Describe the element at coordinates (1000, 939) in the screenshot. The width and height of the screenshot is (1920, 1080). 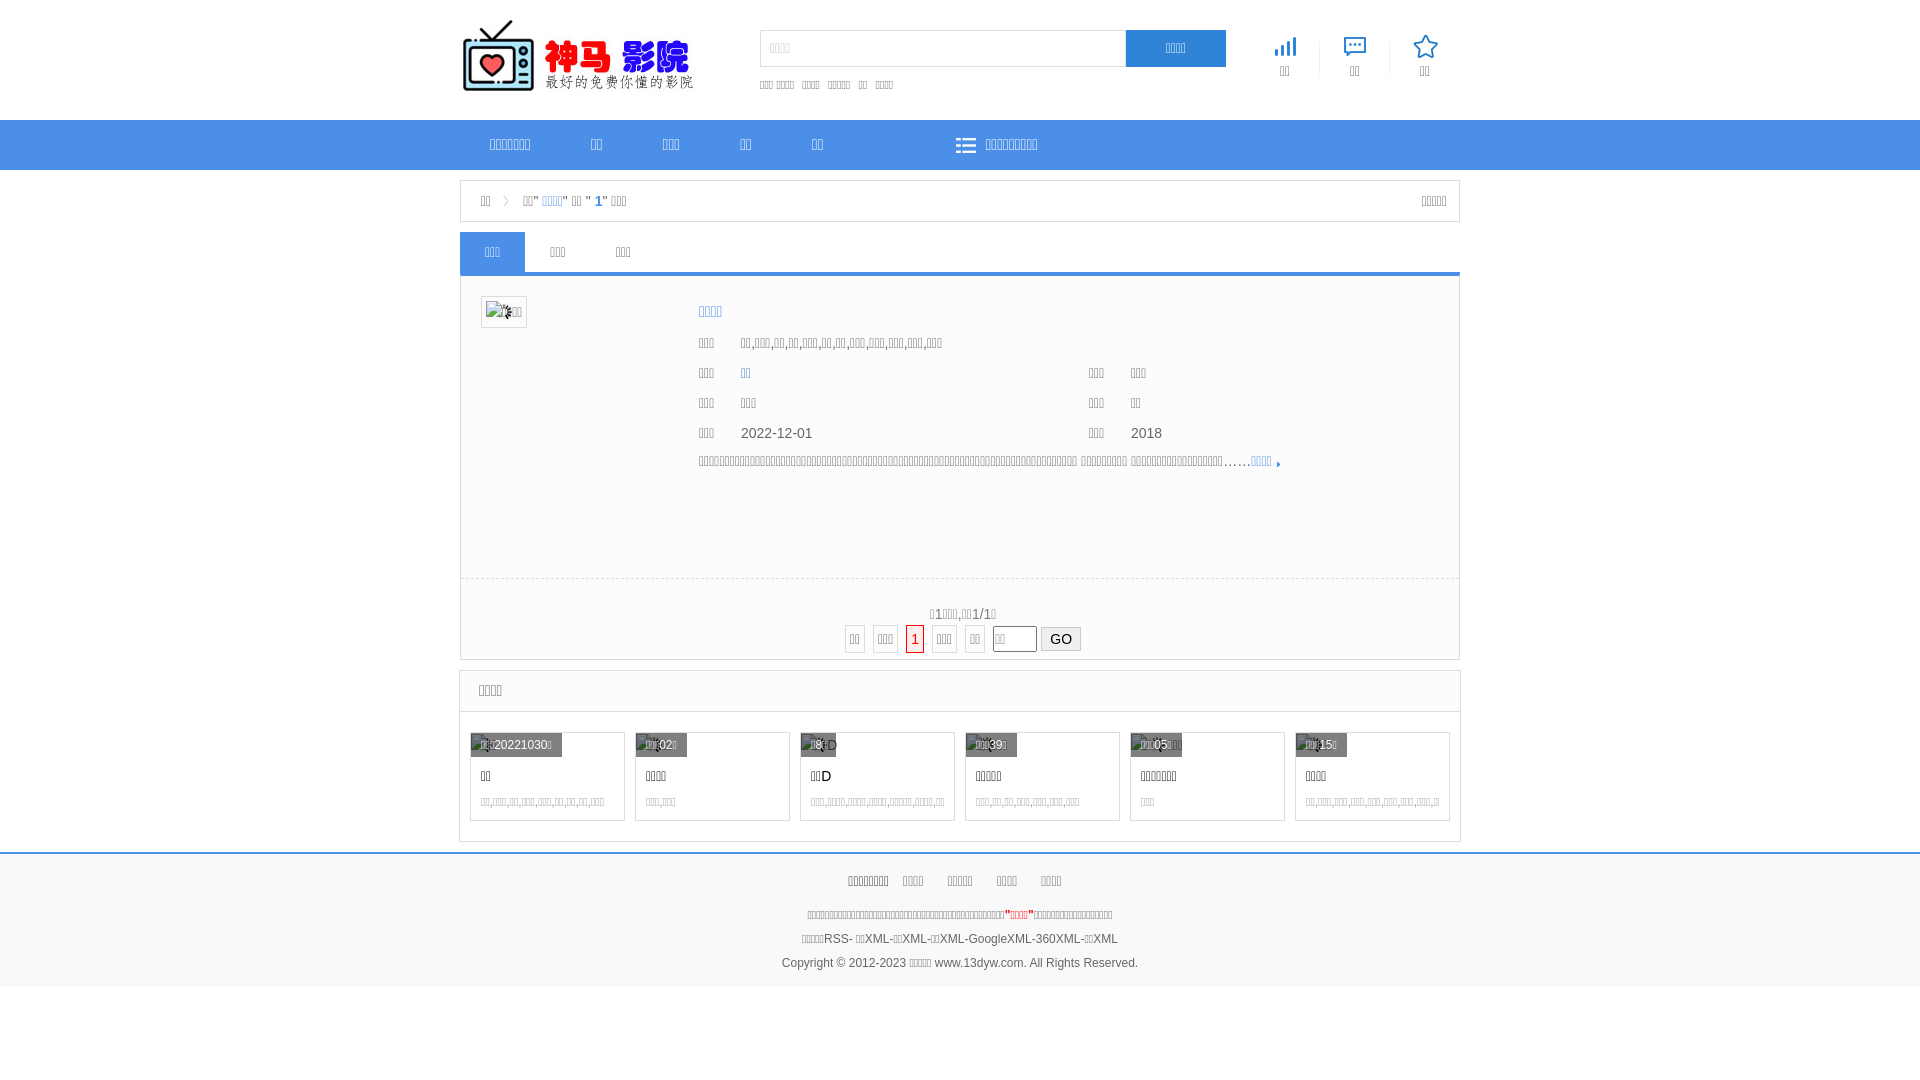
I see `GoogleXML` at that location.